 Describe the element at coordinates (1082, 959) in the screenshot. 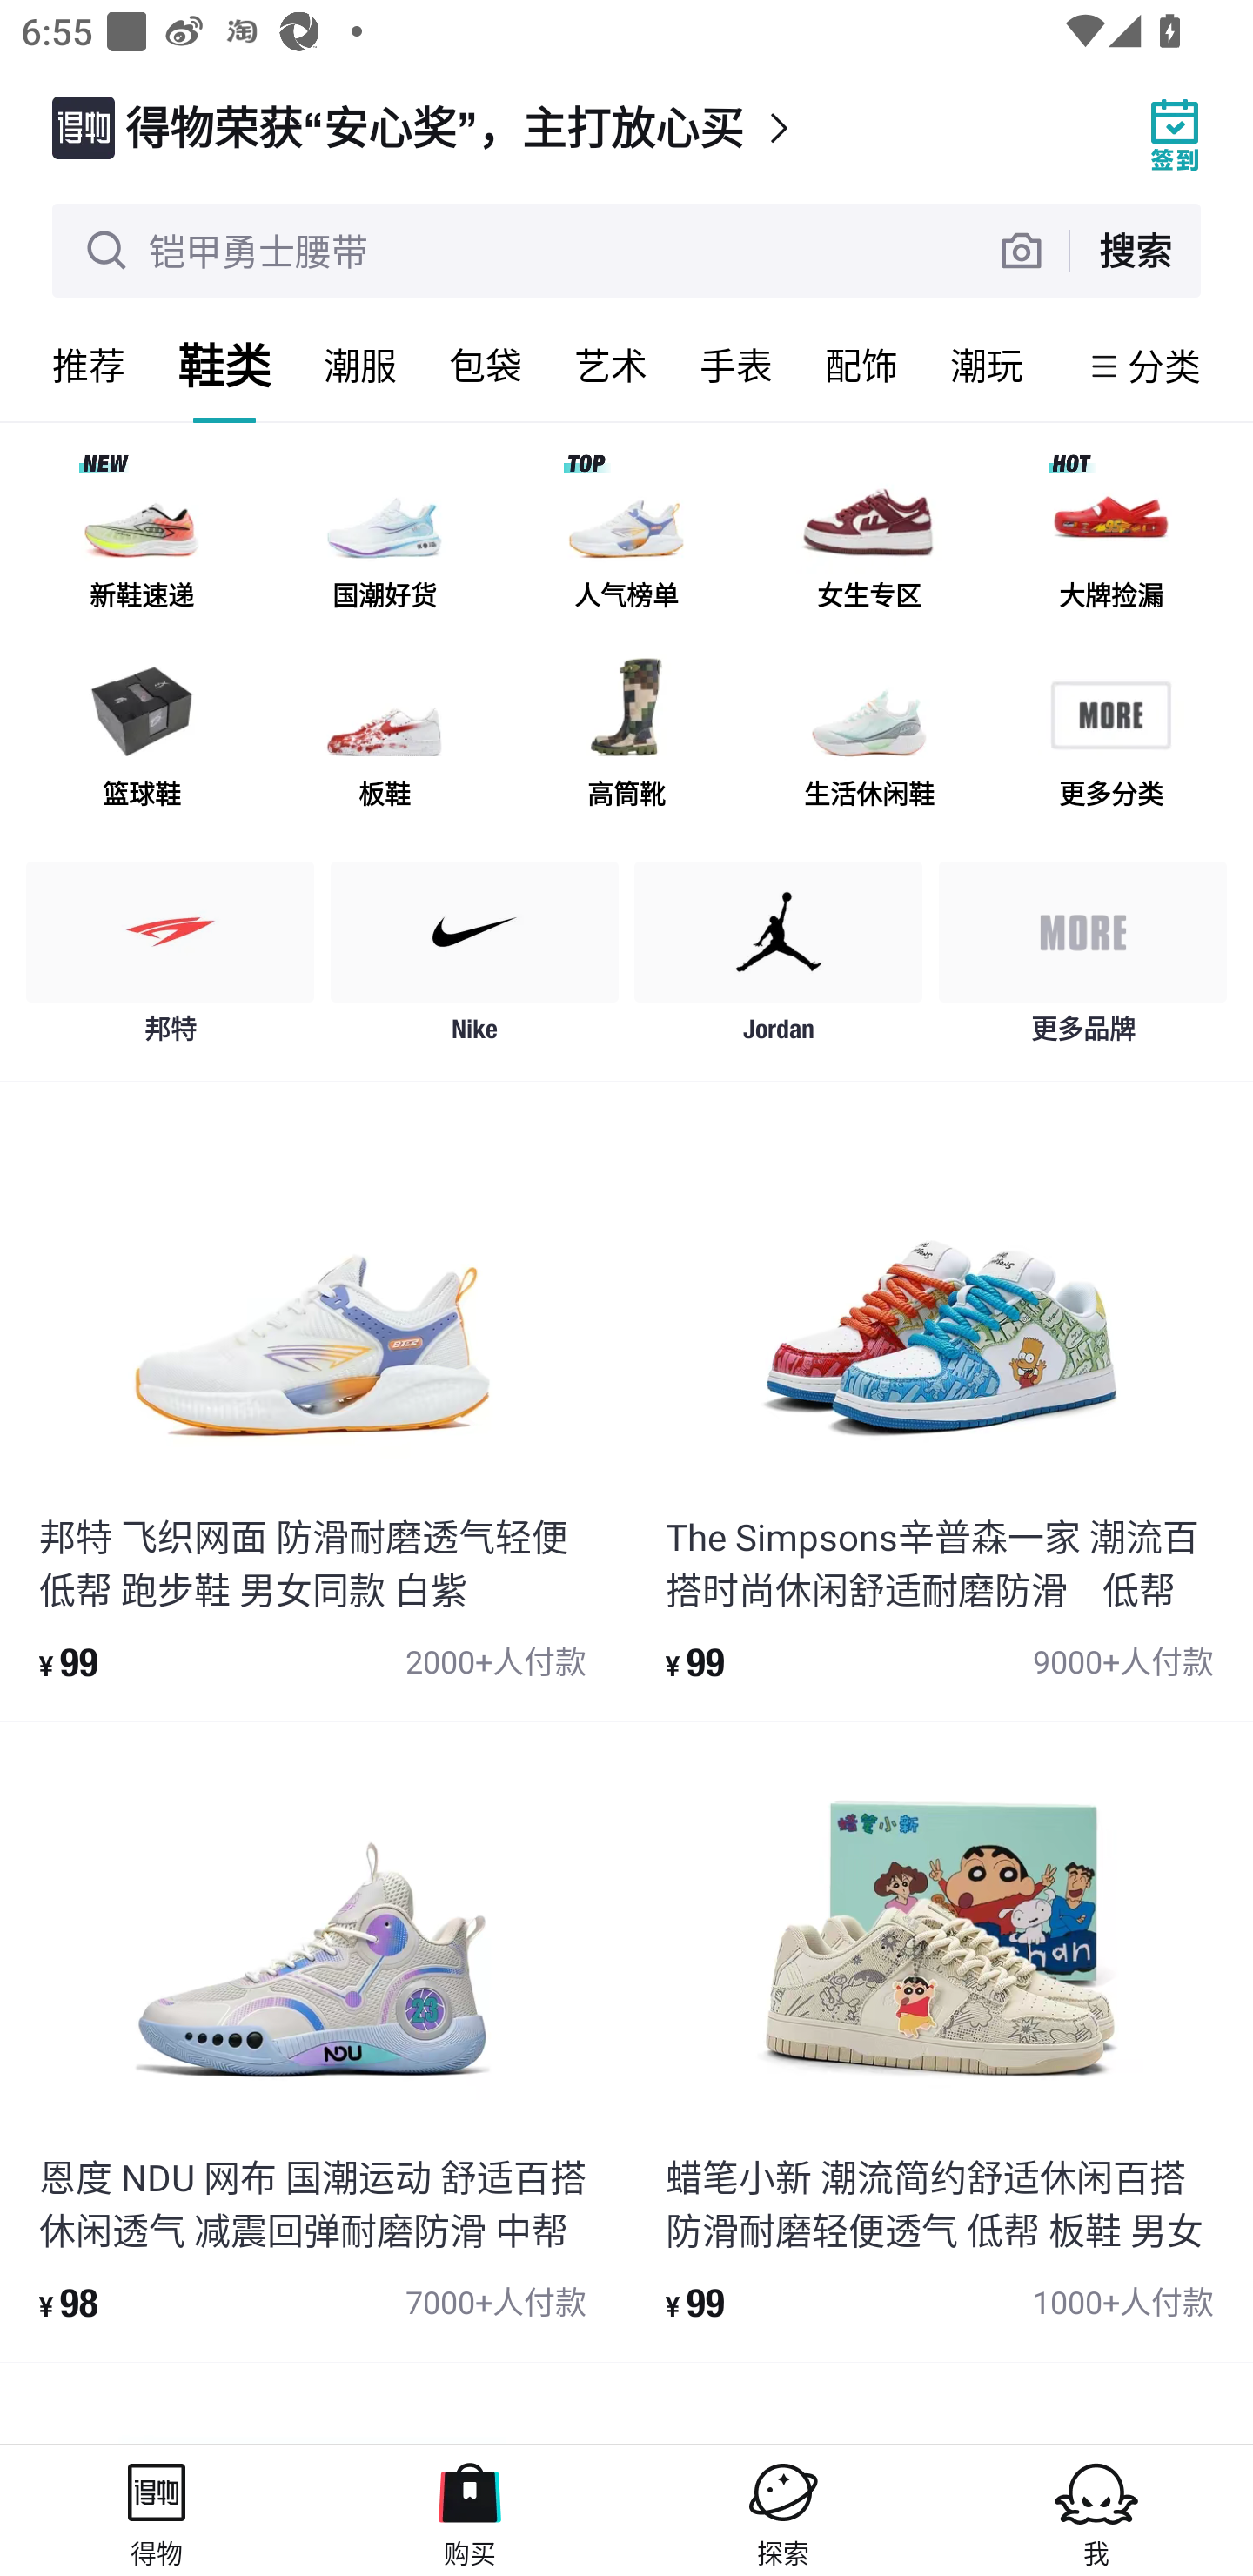

I see `更多品牌` at that location.